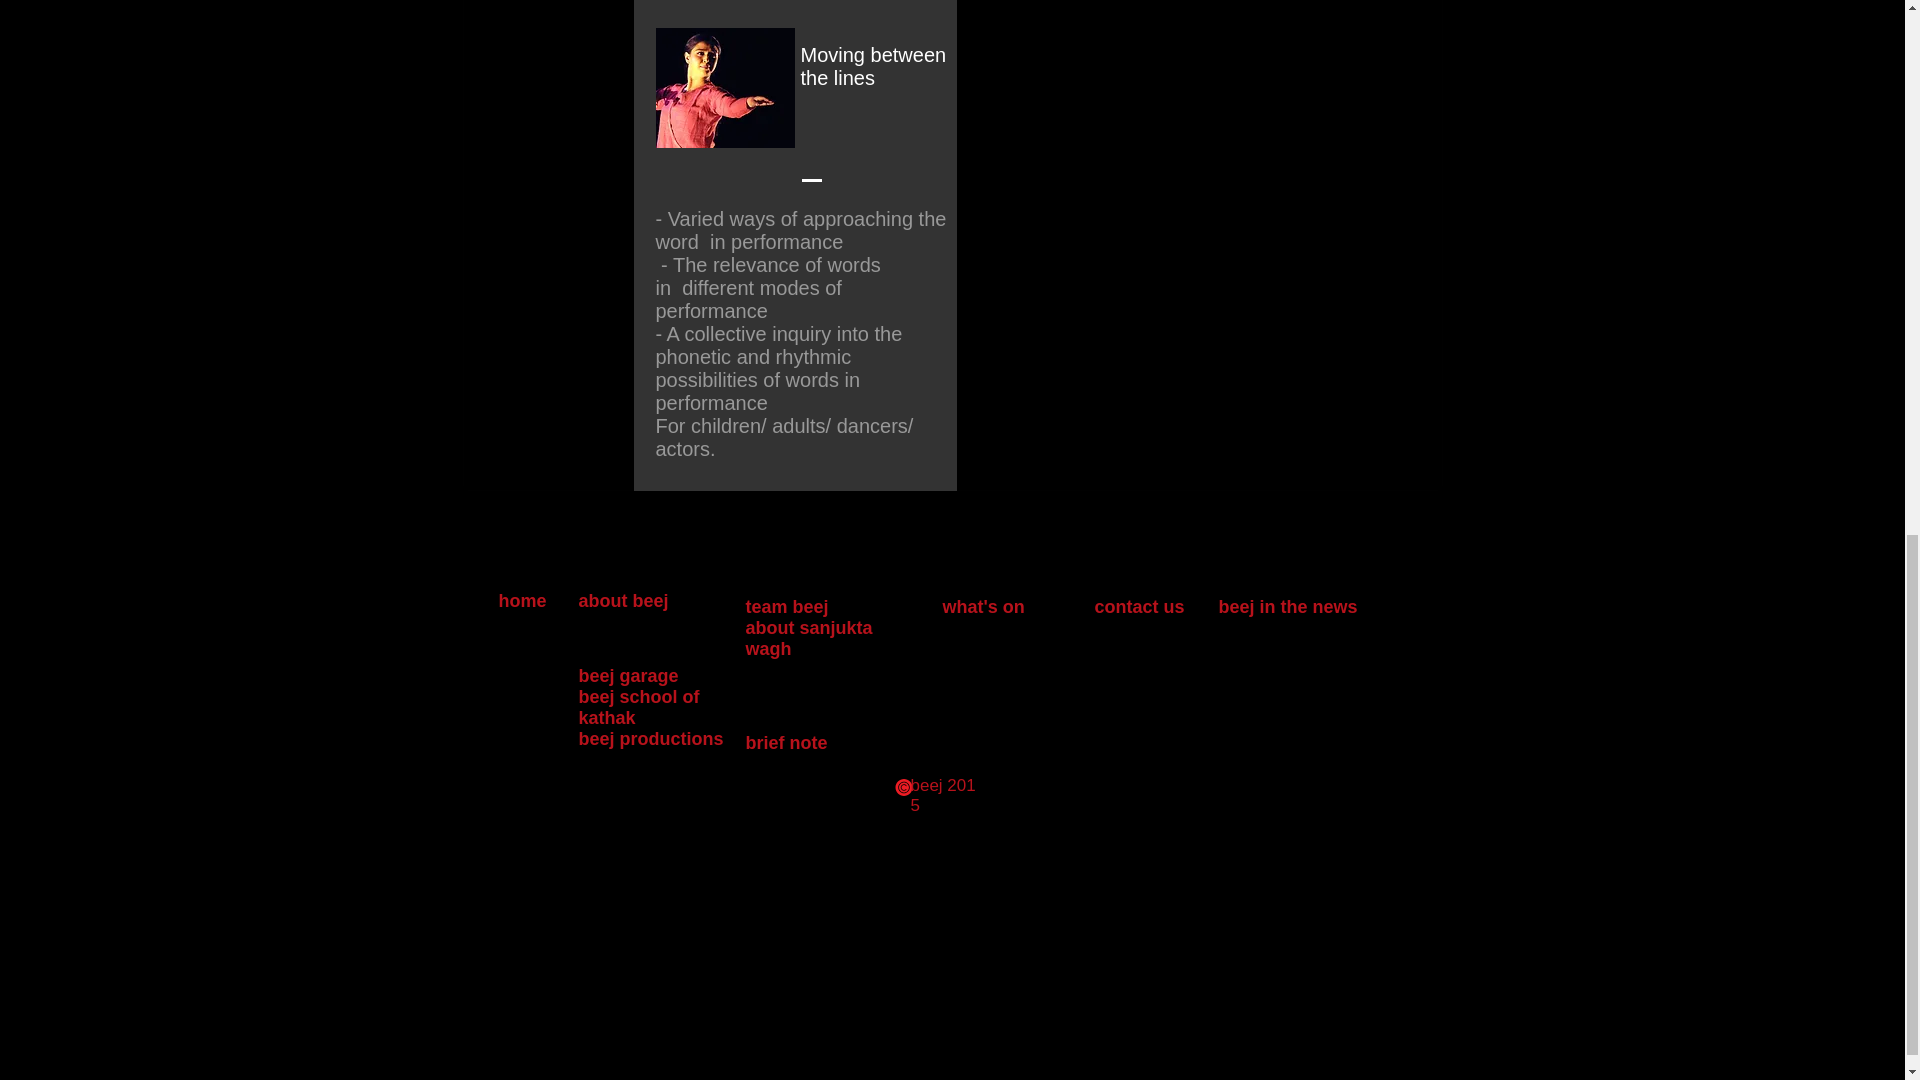 This screenshot has width=1920, height=1080. I want to click on about beej, so click(622, 600).